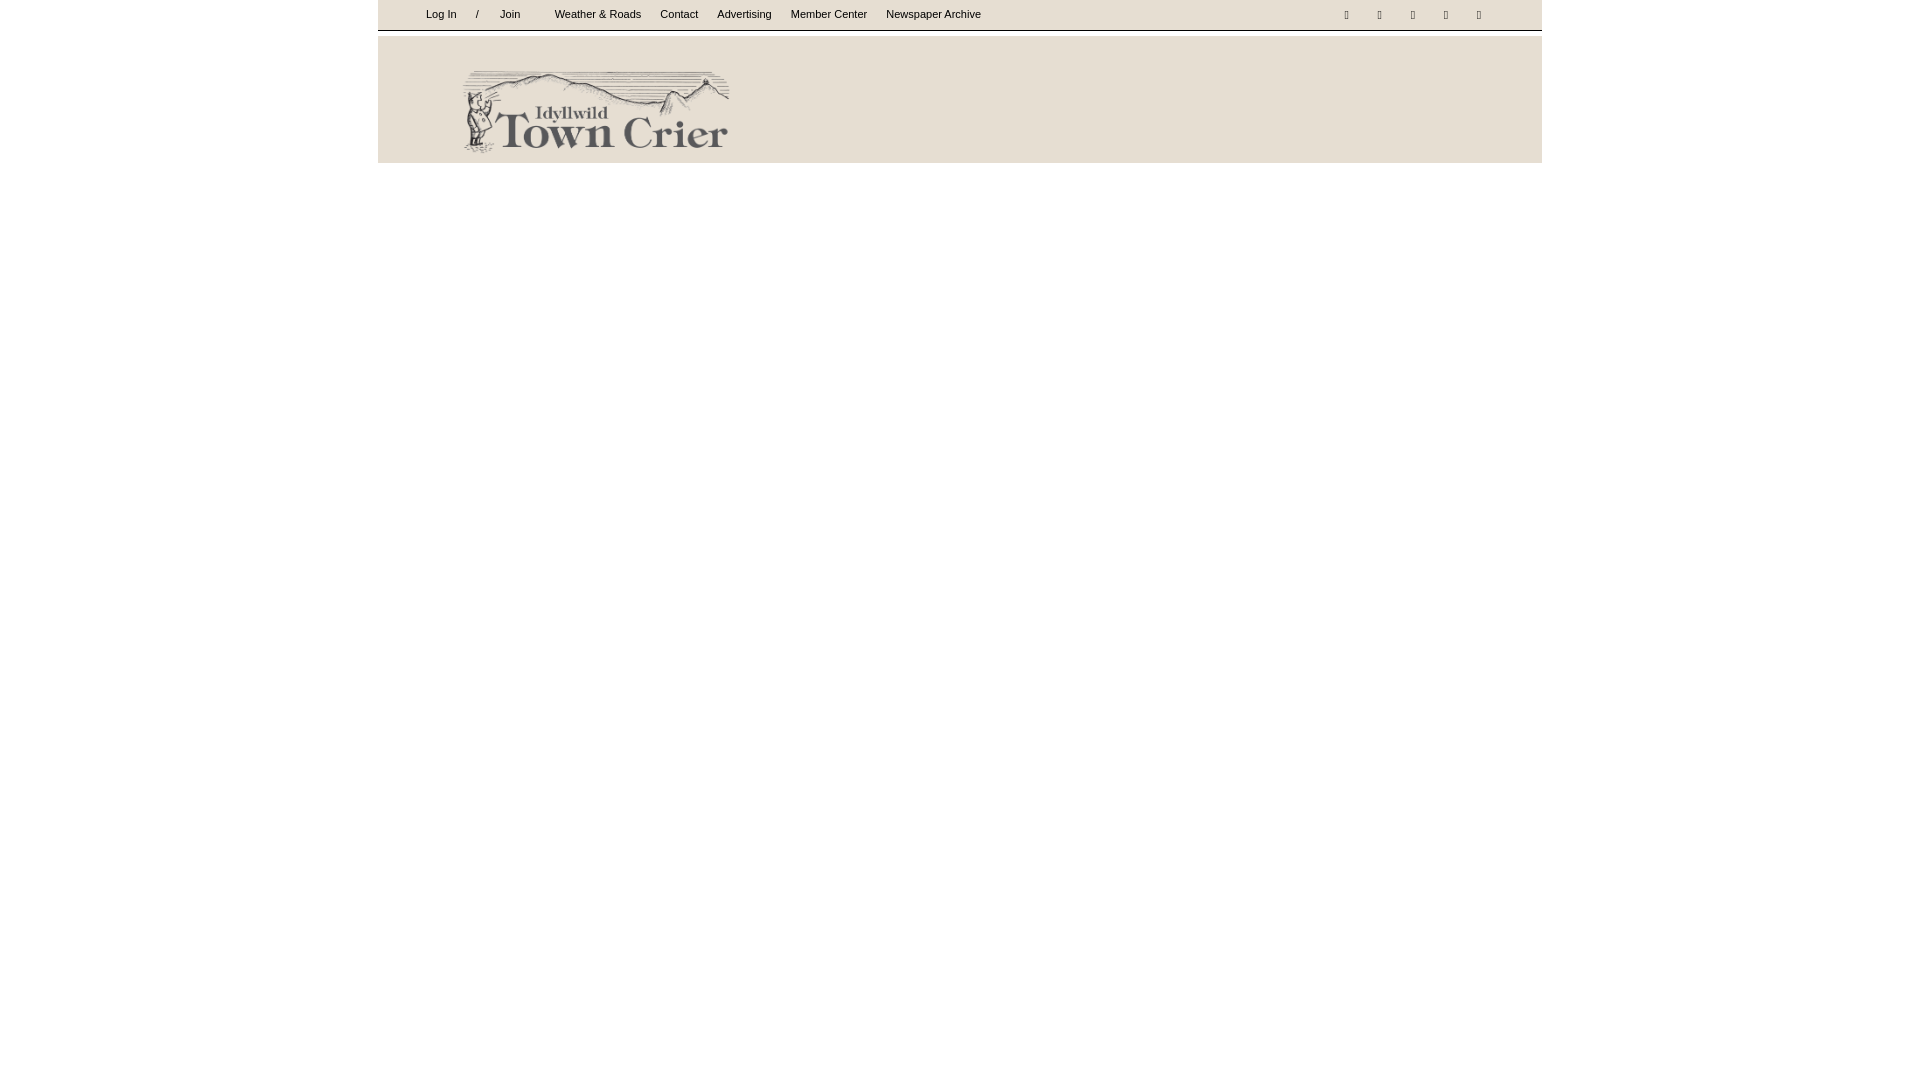 The image size is (1920, 1080). I want to click on Linkedin, so click(1412, 14).